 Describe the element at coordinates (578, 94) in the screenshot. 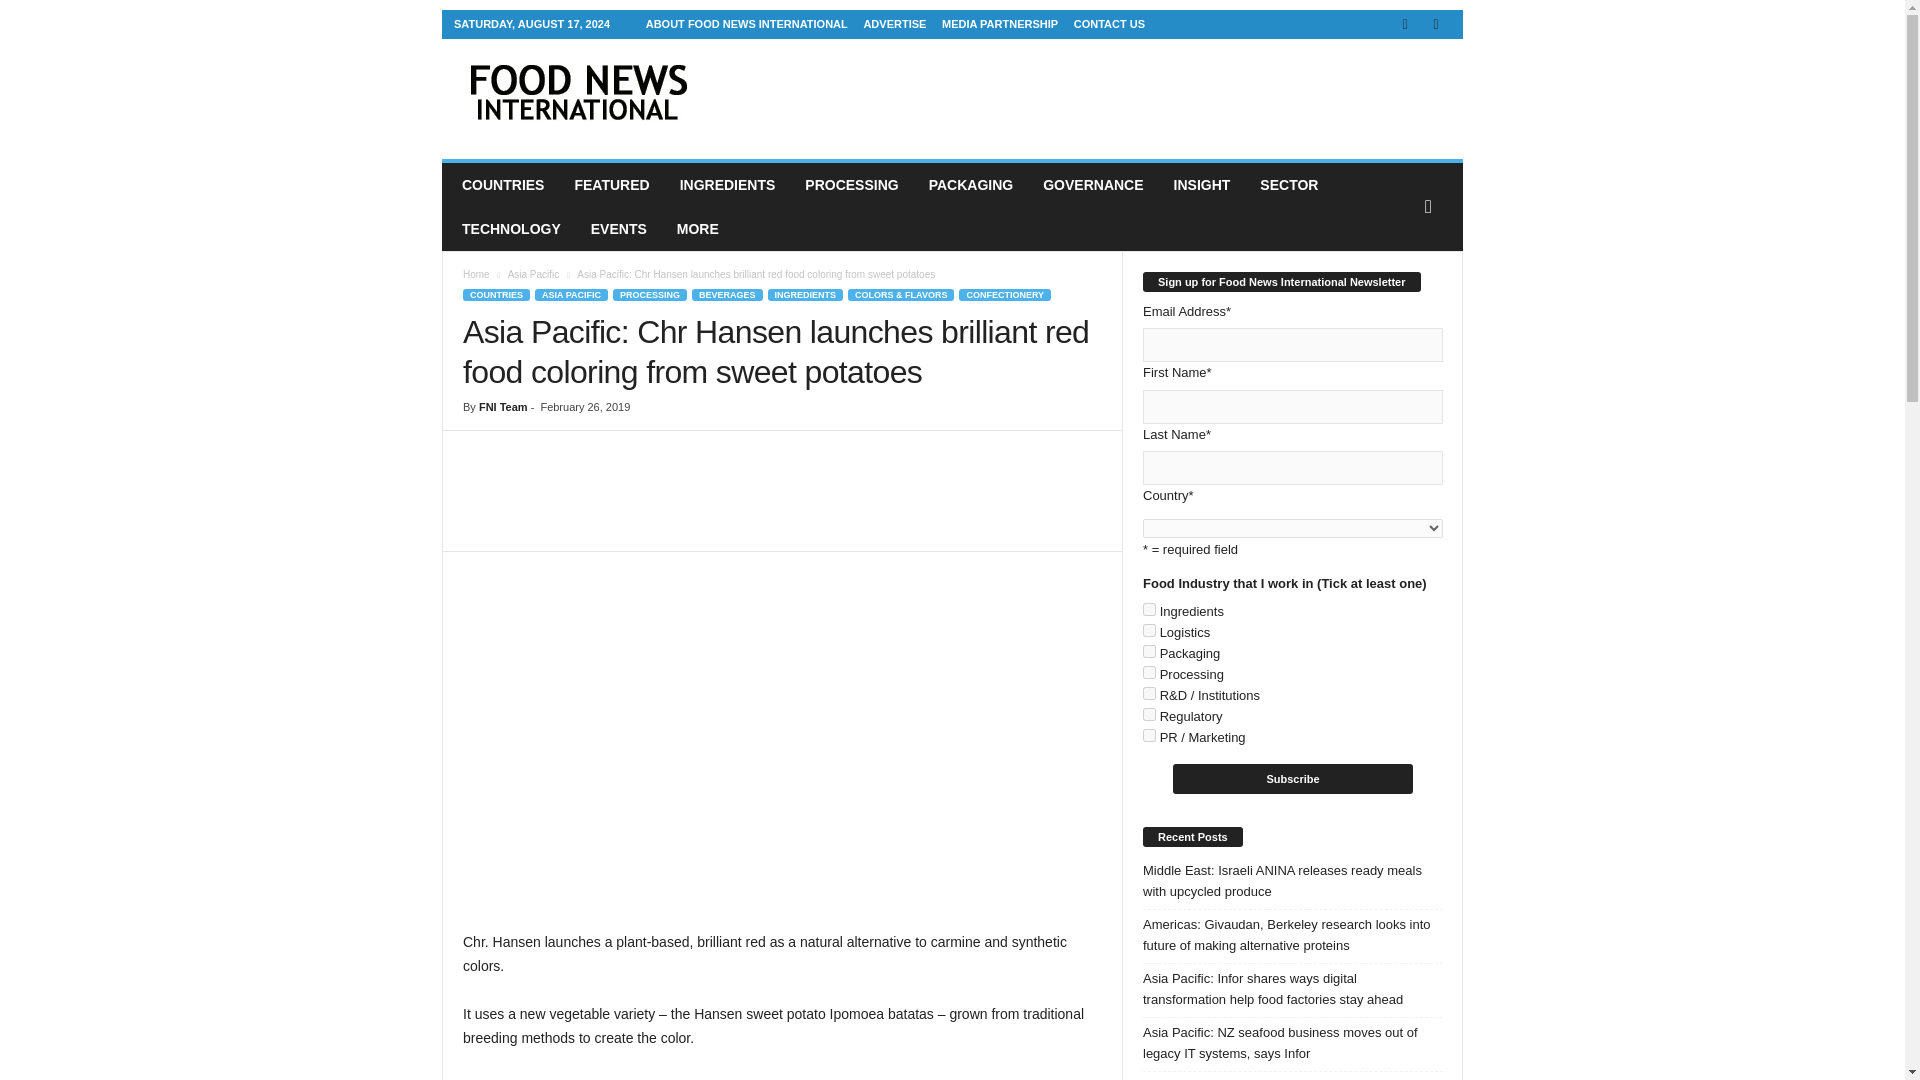

I see `Food News International` at that location.